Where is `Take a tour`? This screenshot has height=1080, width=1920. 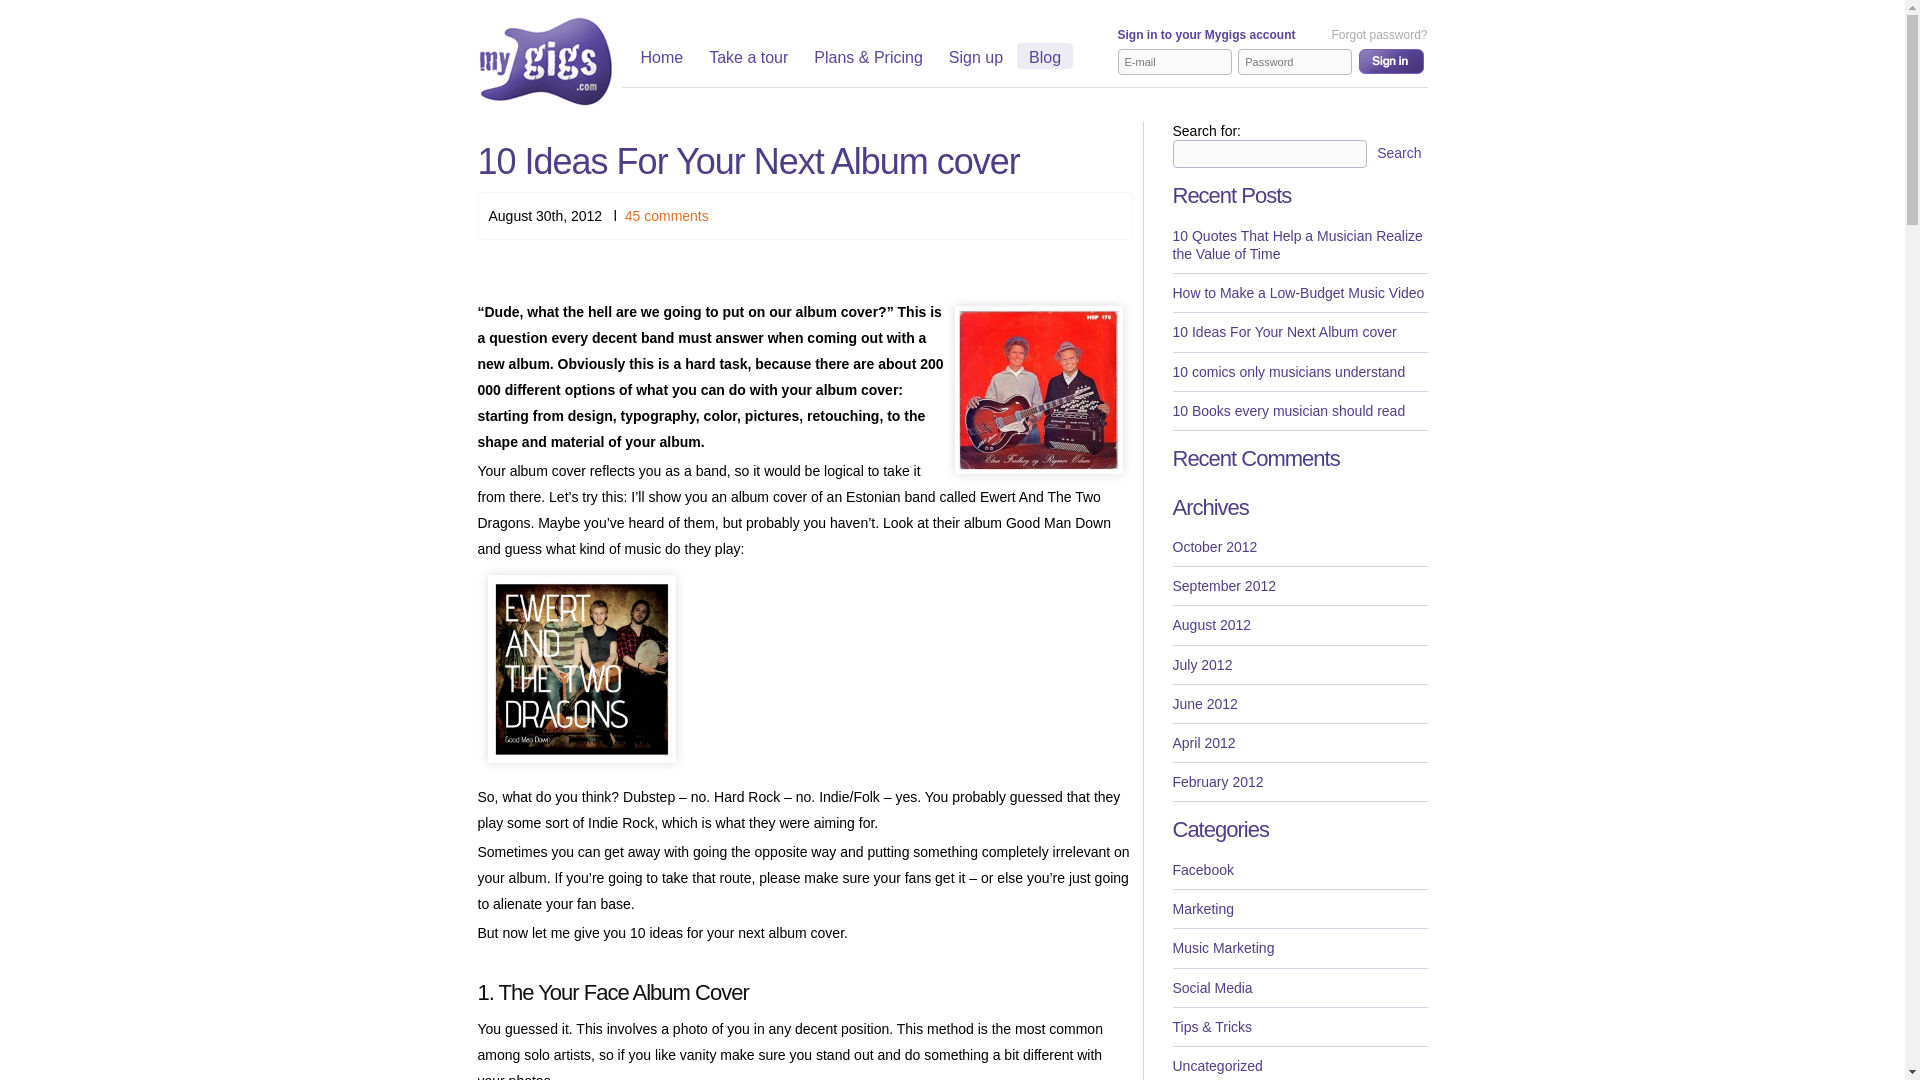
Take a tour is located at coordinates (748, 59).